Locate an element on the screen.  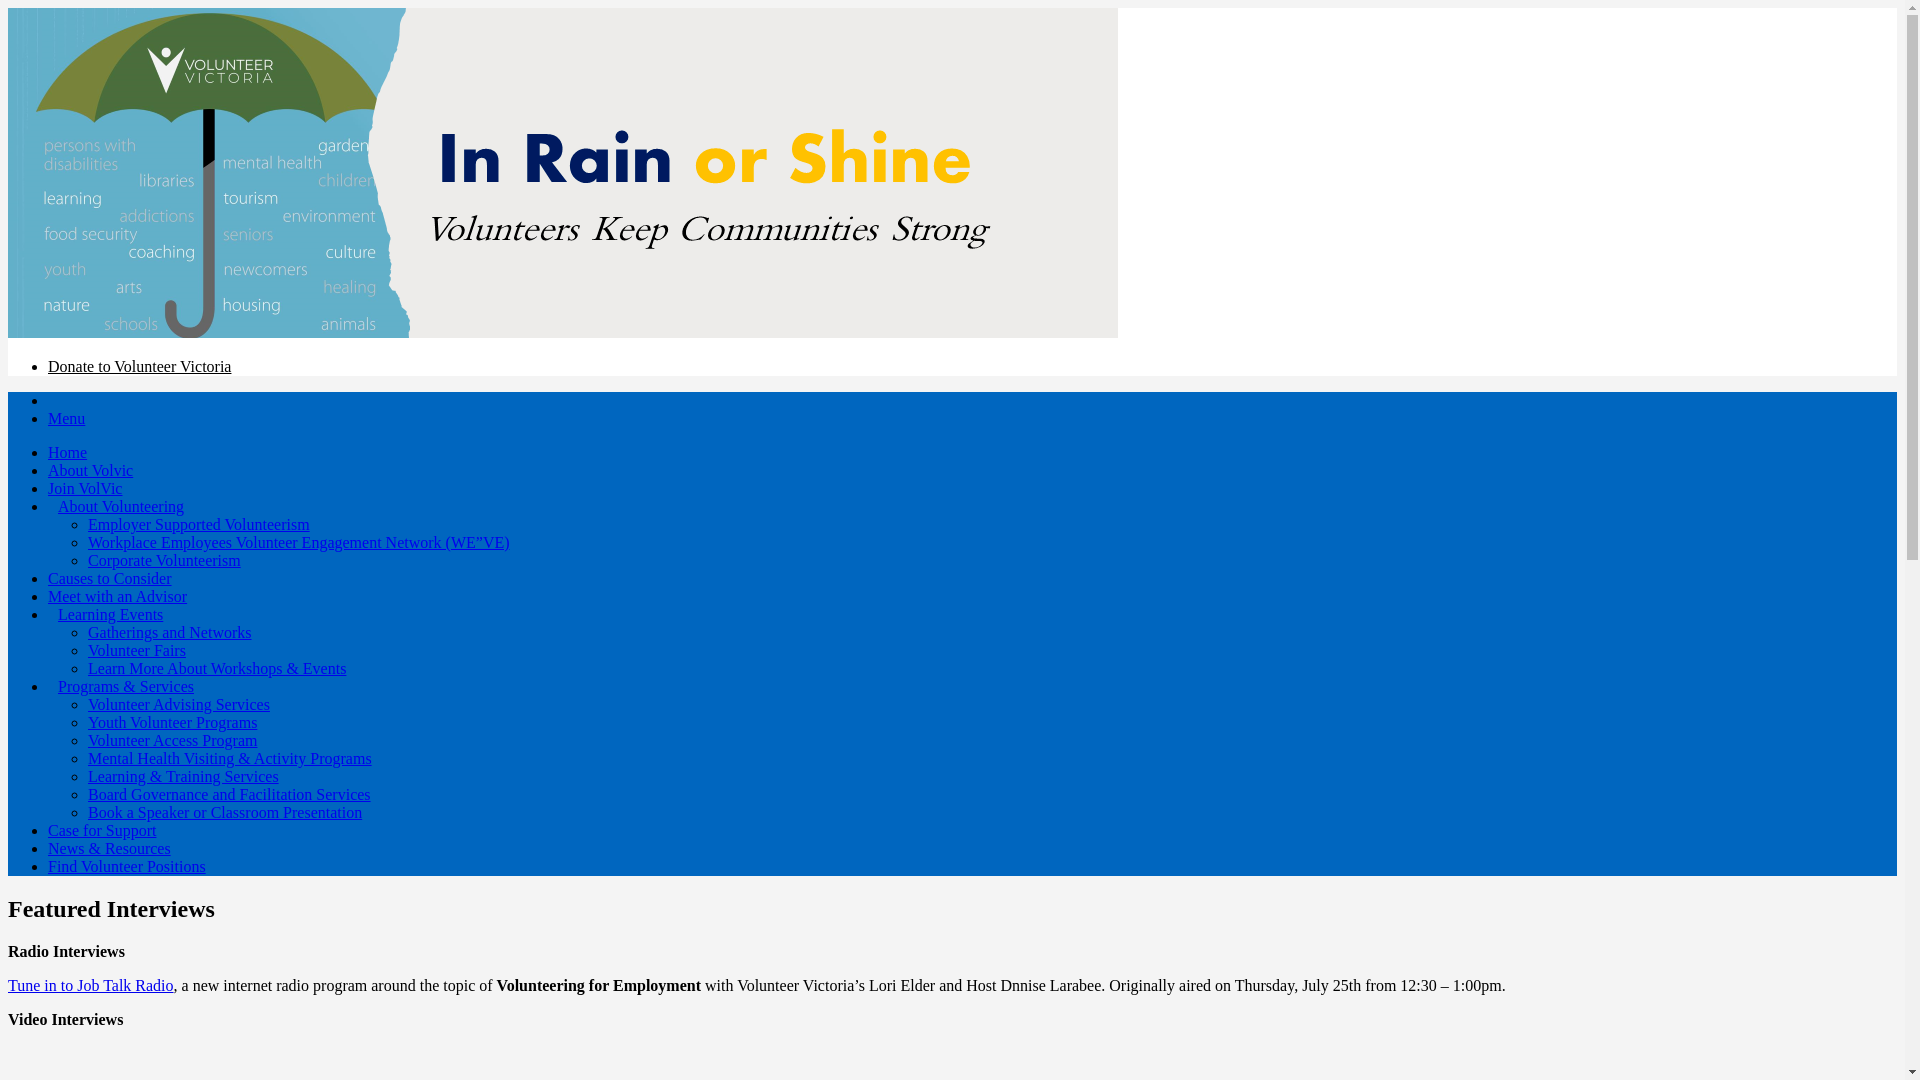
Causes to Consider is located at coordinates (110, 578).